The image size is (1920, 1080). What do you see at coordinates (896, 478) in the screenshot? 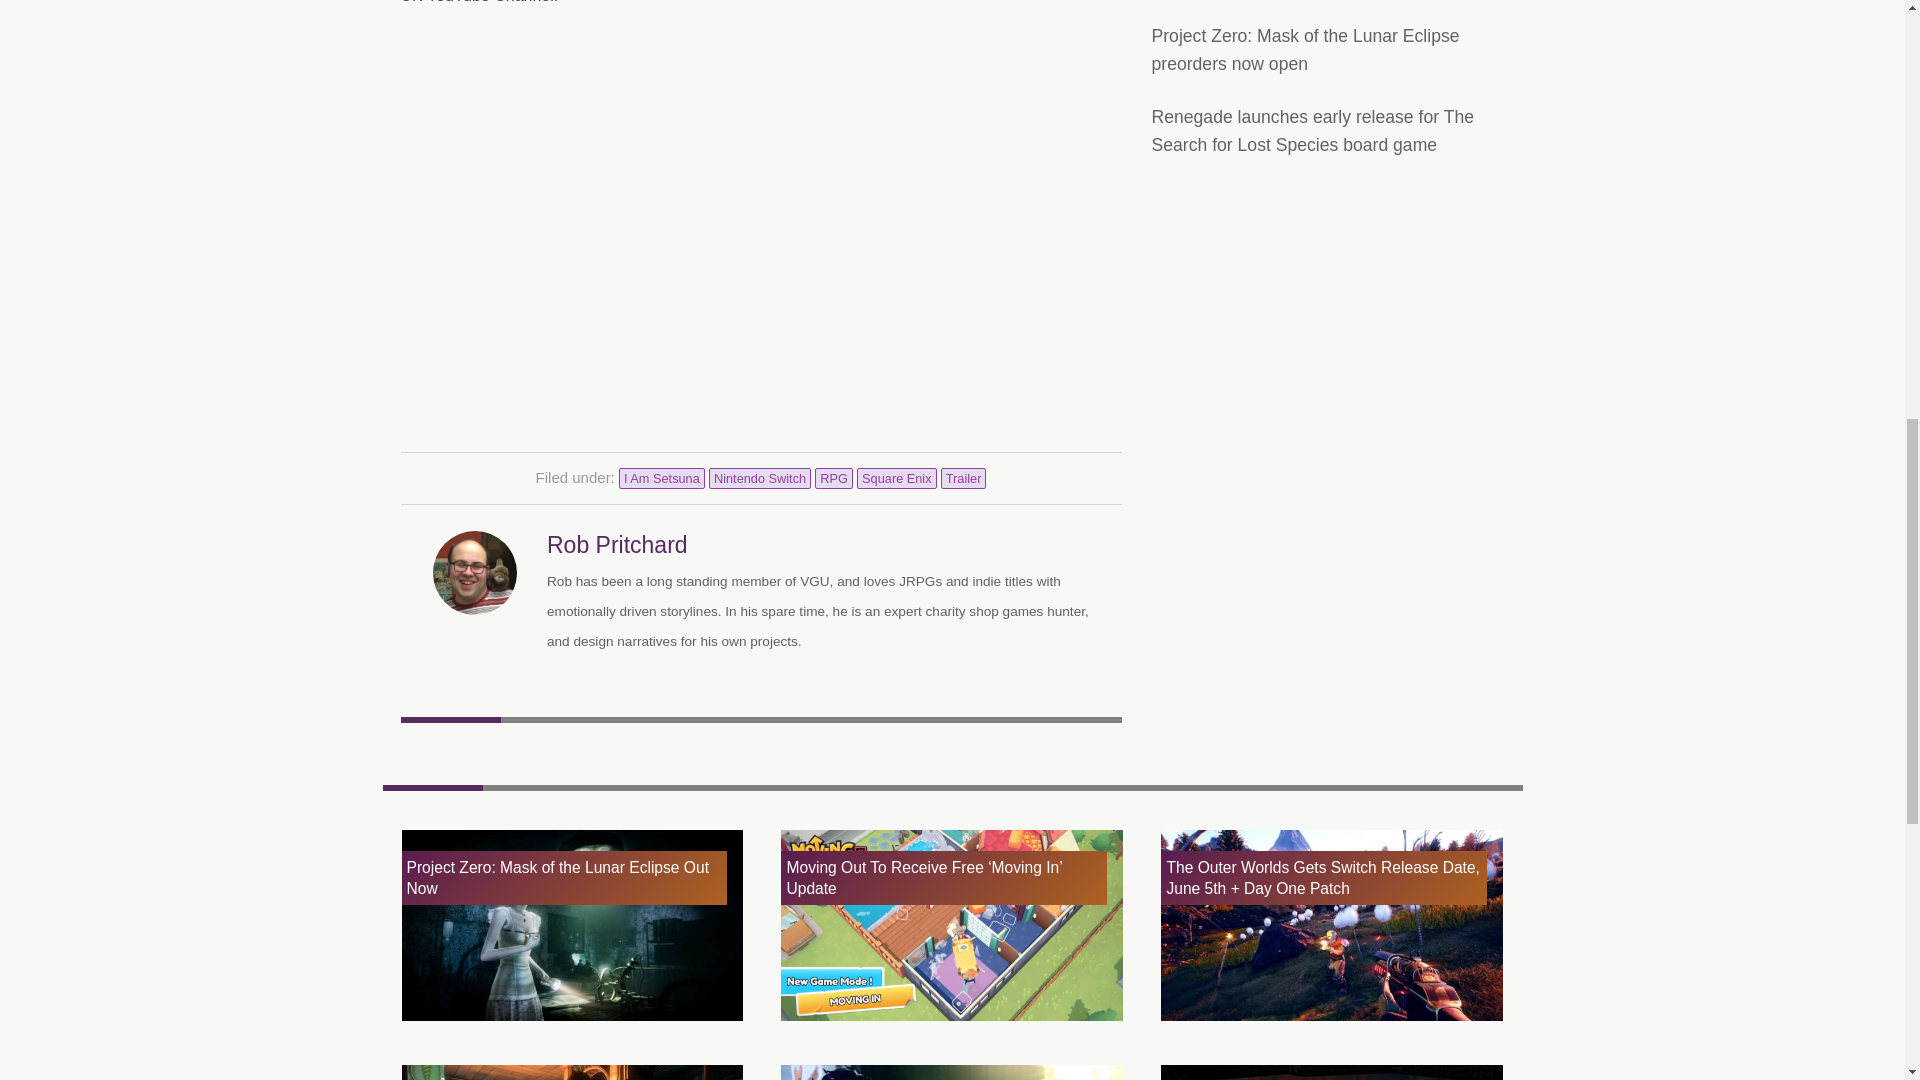
I see `Square Enix` at bounding box center [896, 478].